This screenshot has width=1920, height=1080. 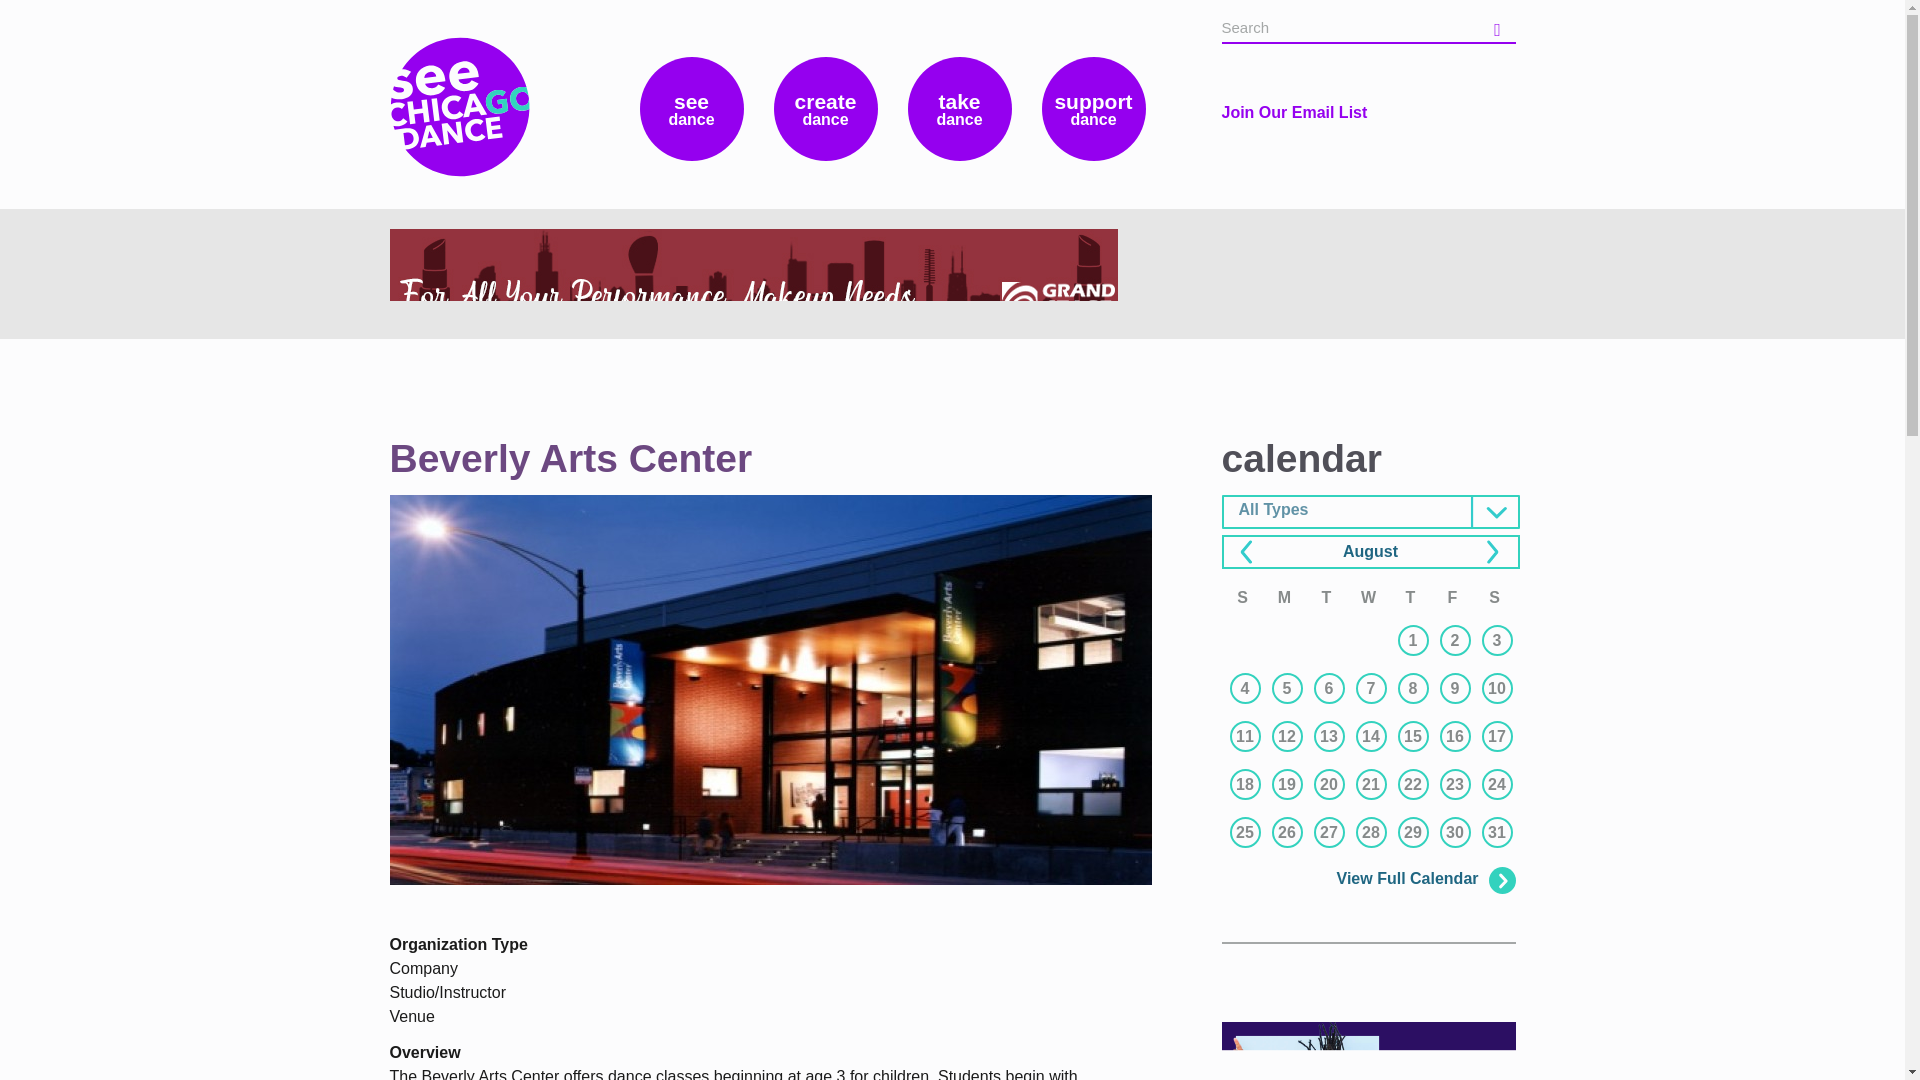 What do you see at coordinates (825, 108) in the screenshot?
I see `create` at bounding box center [825, 108].